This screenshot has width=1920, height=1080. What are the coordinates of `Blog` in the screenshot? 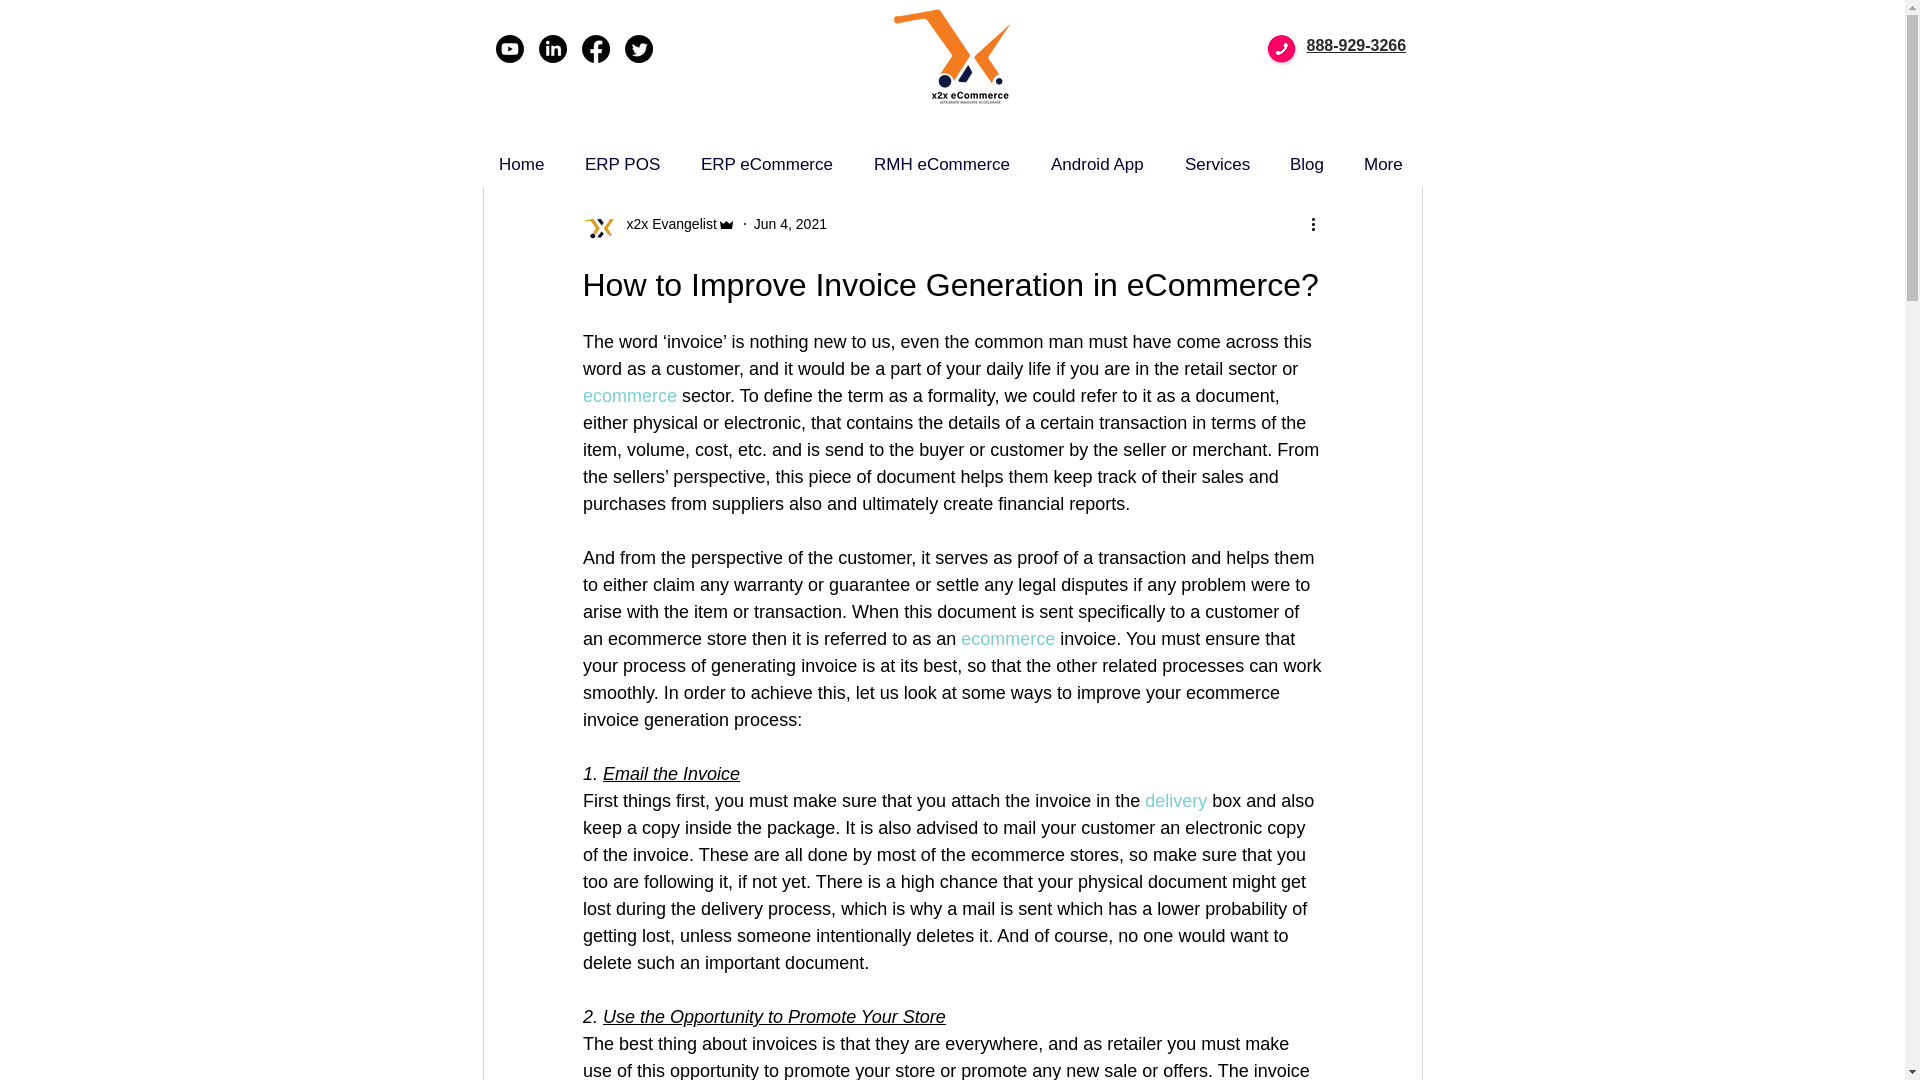 It's located at (1308, 164).